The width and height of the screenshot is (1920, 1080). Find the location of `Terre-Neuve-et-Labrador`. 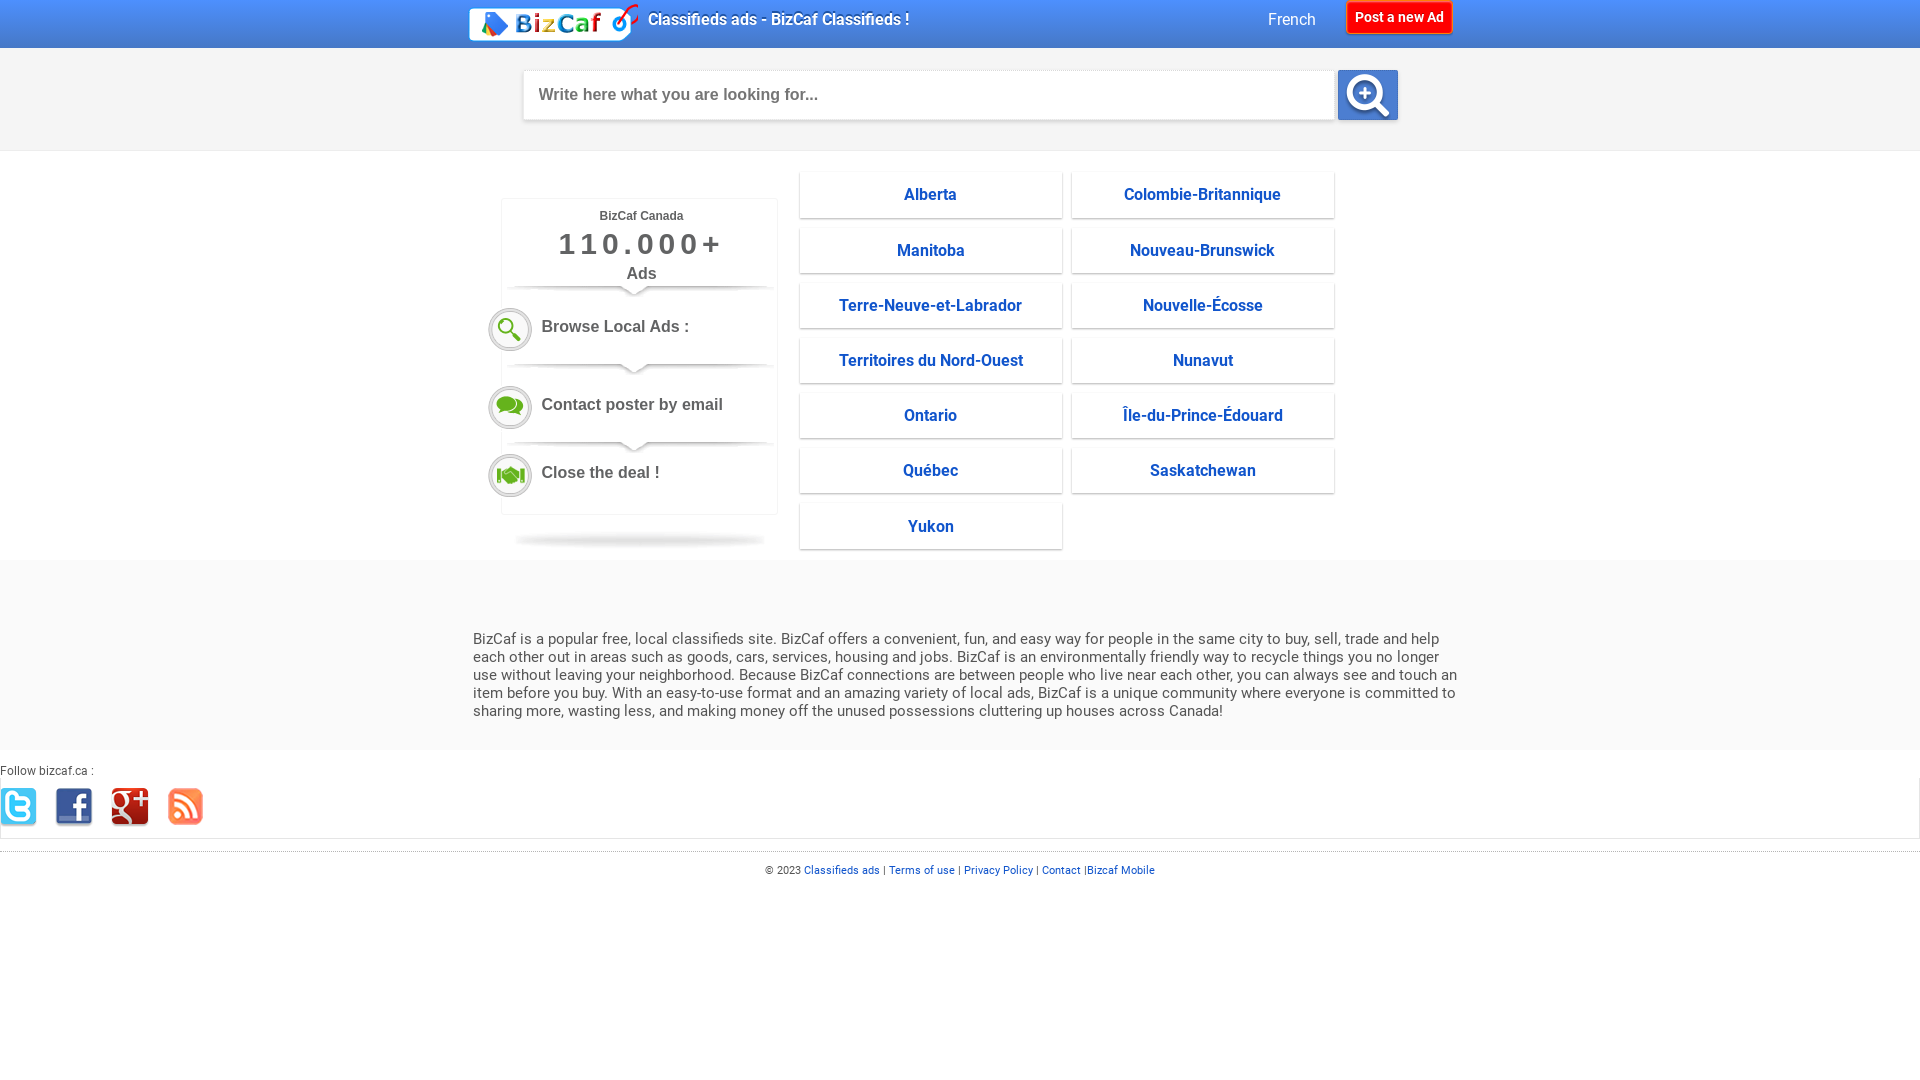

Terre-Neuve-et-Labrador is located at coordinates (931, 306).